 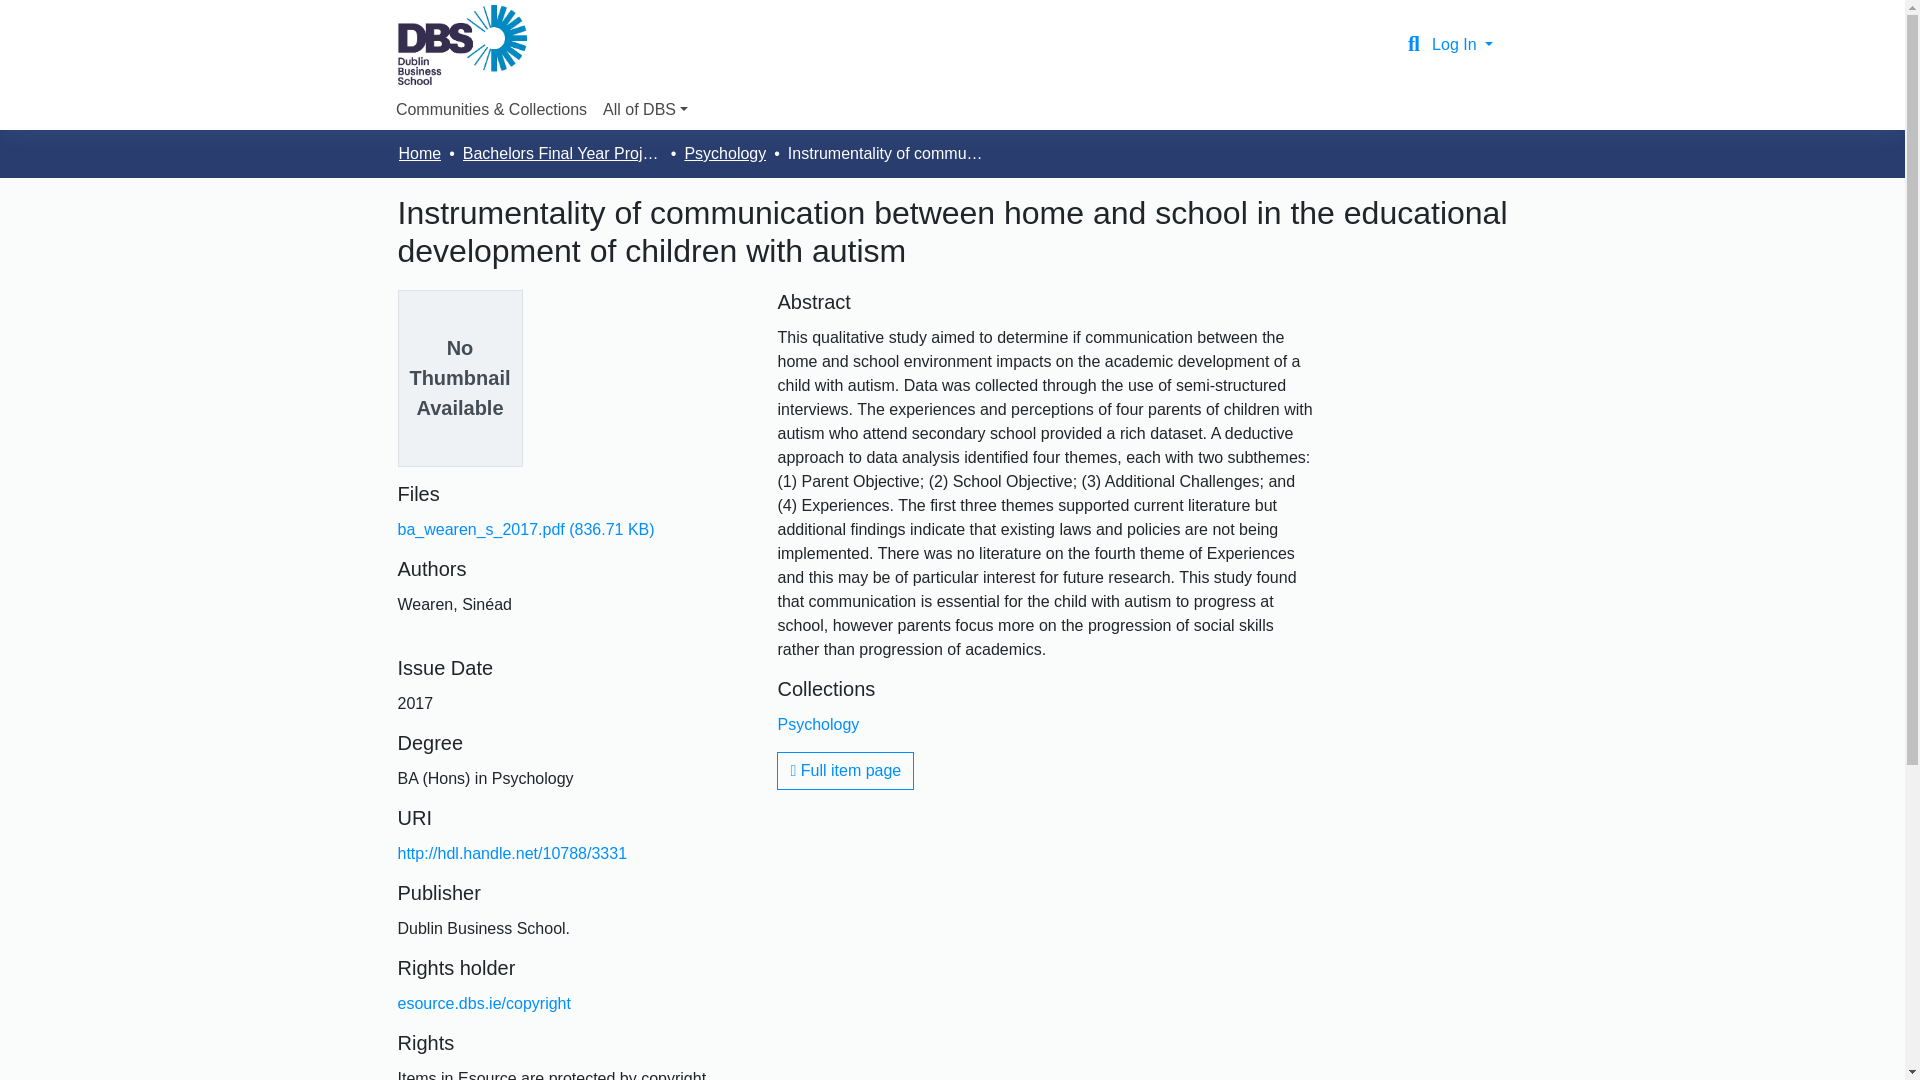 I want to click on Home, so click(x=419, y=154).